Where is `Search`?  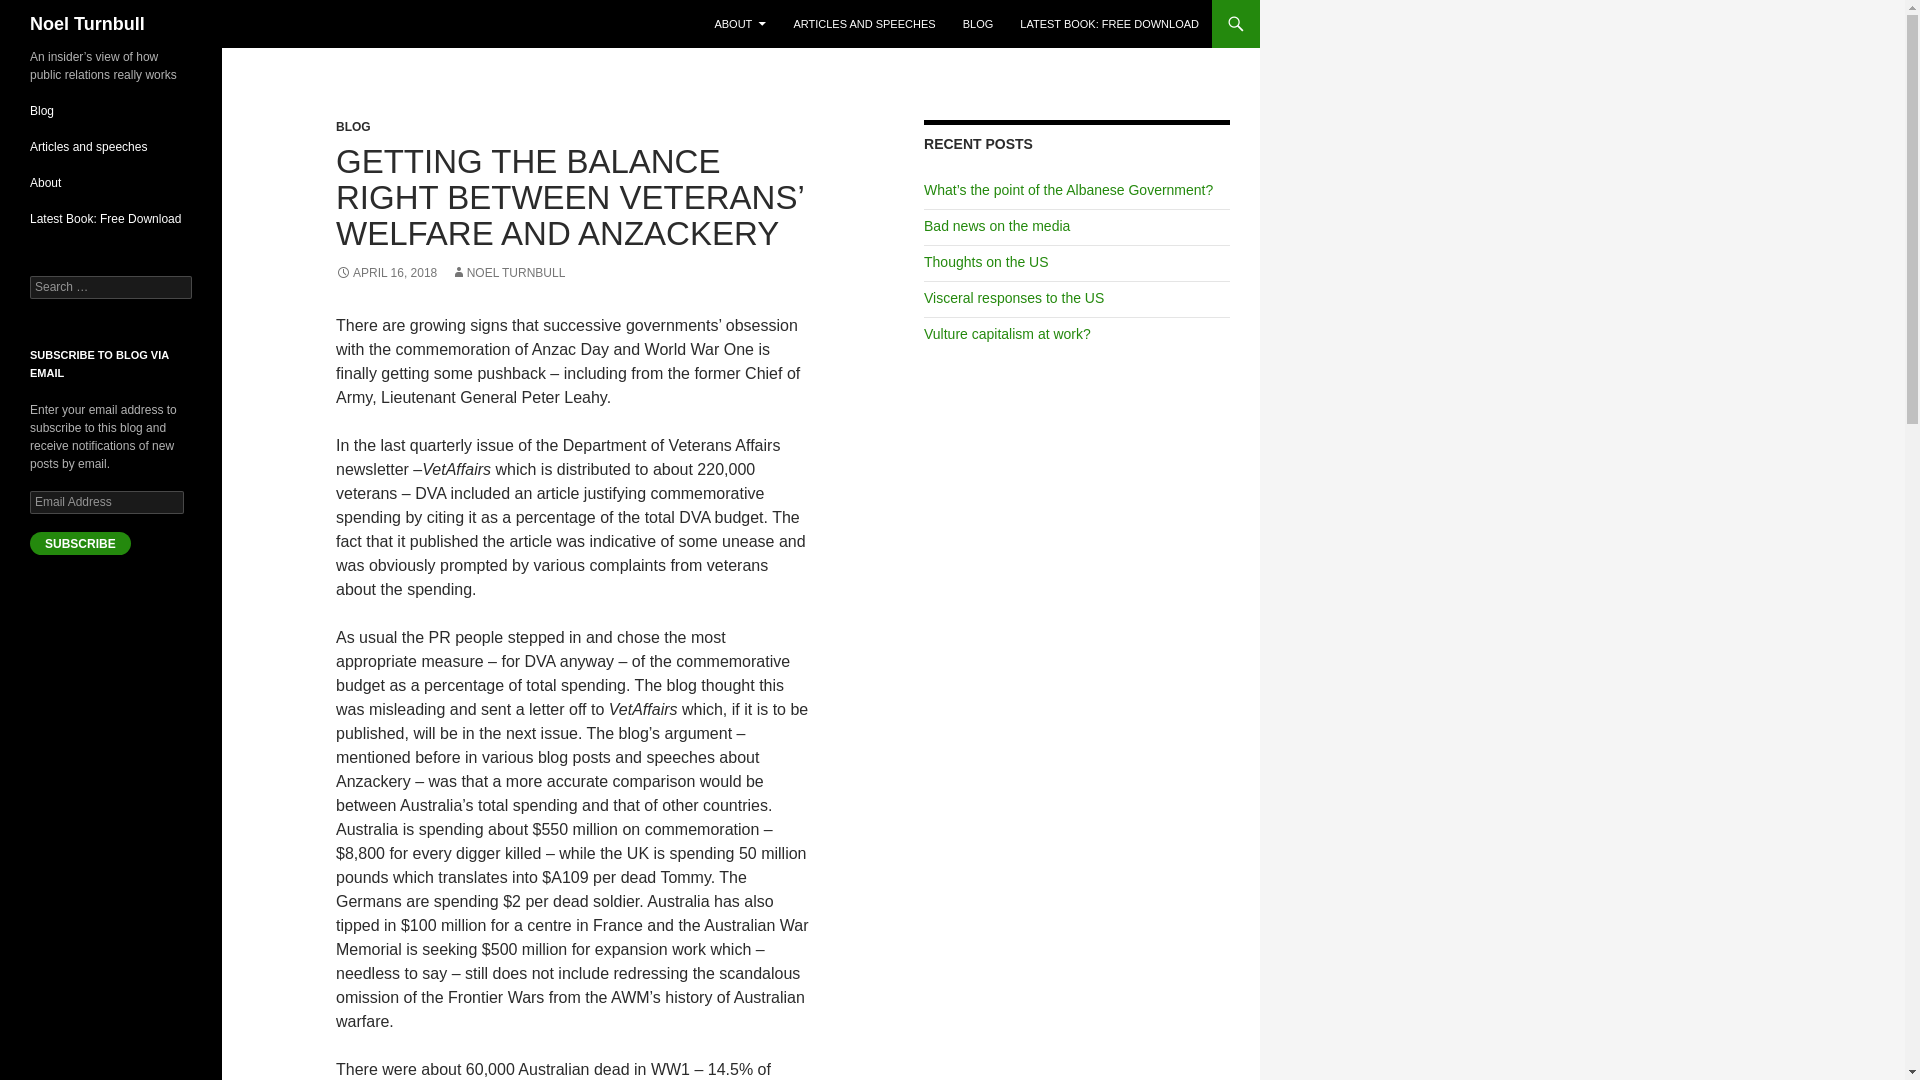 Search is located at coordinates (40, 11).